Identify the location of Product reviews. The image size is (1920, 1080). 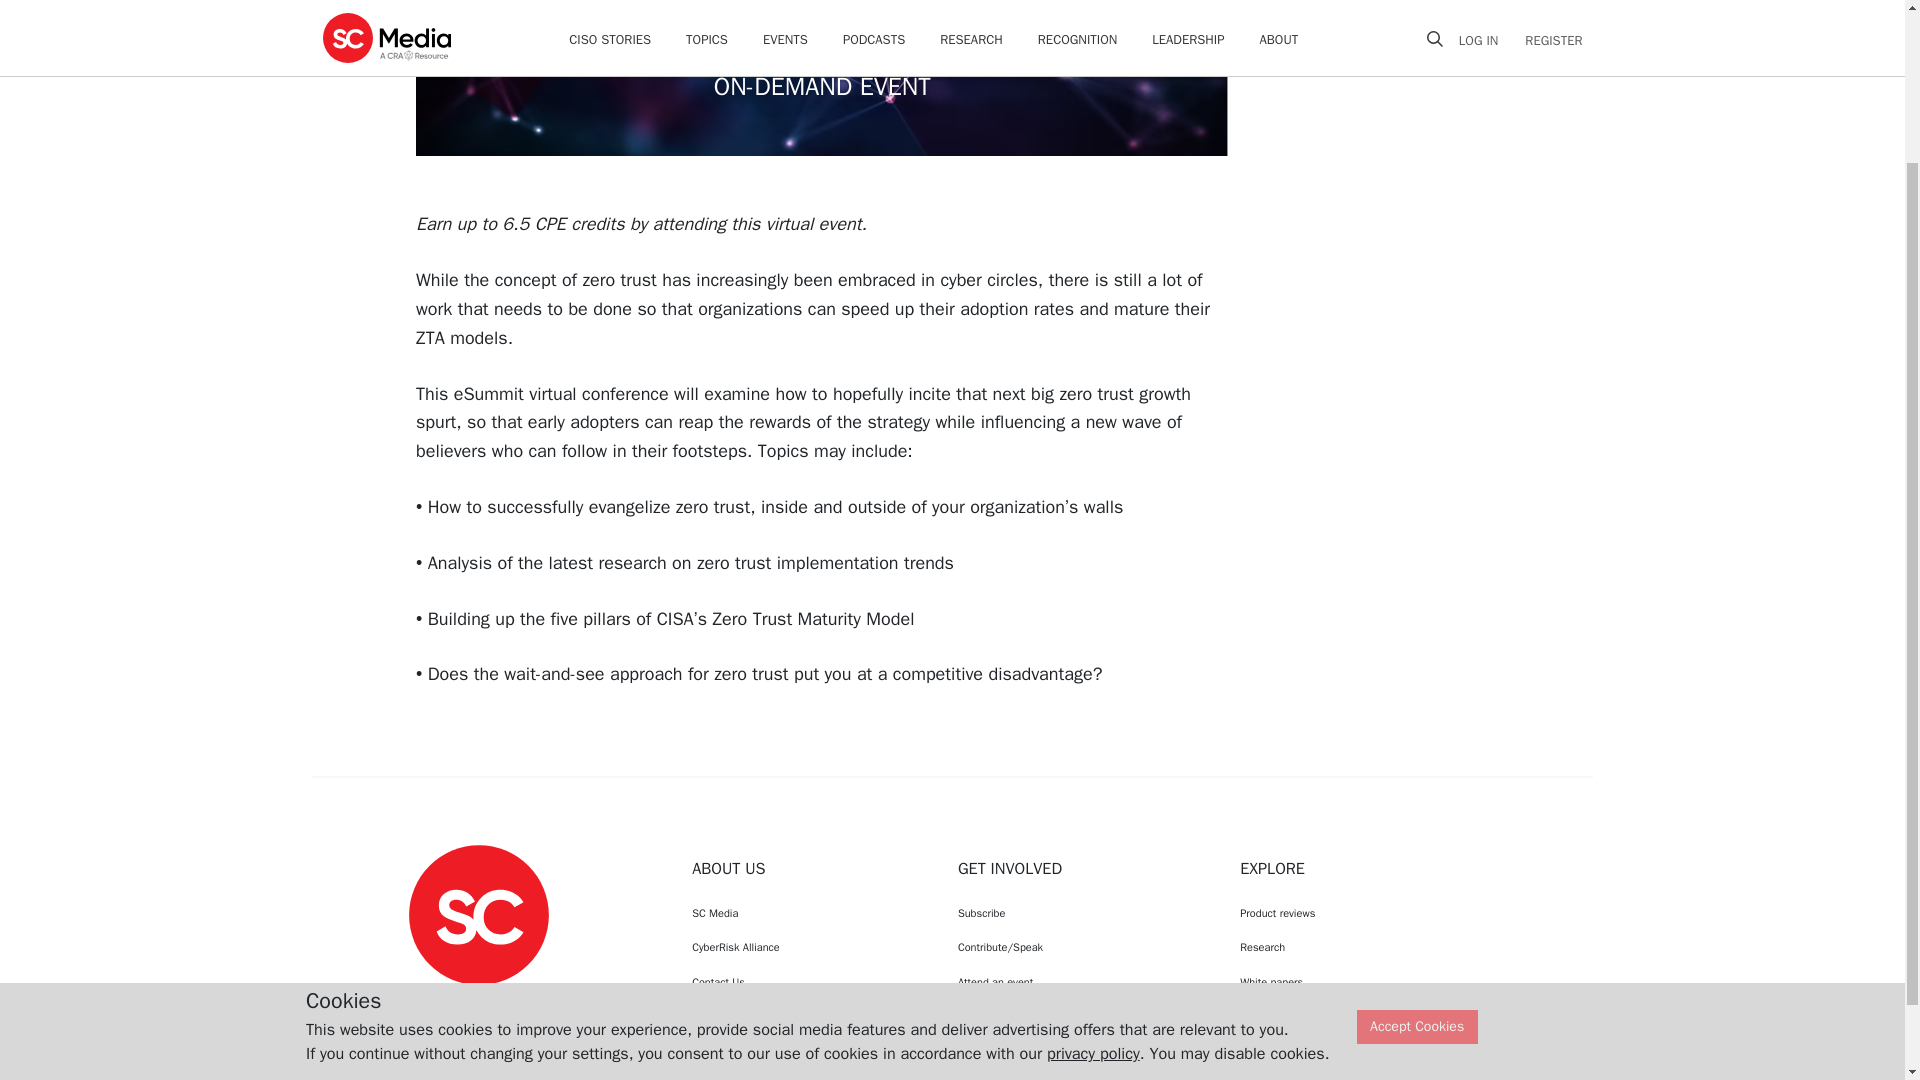
(1348, 912).